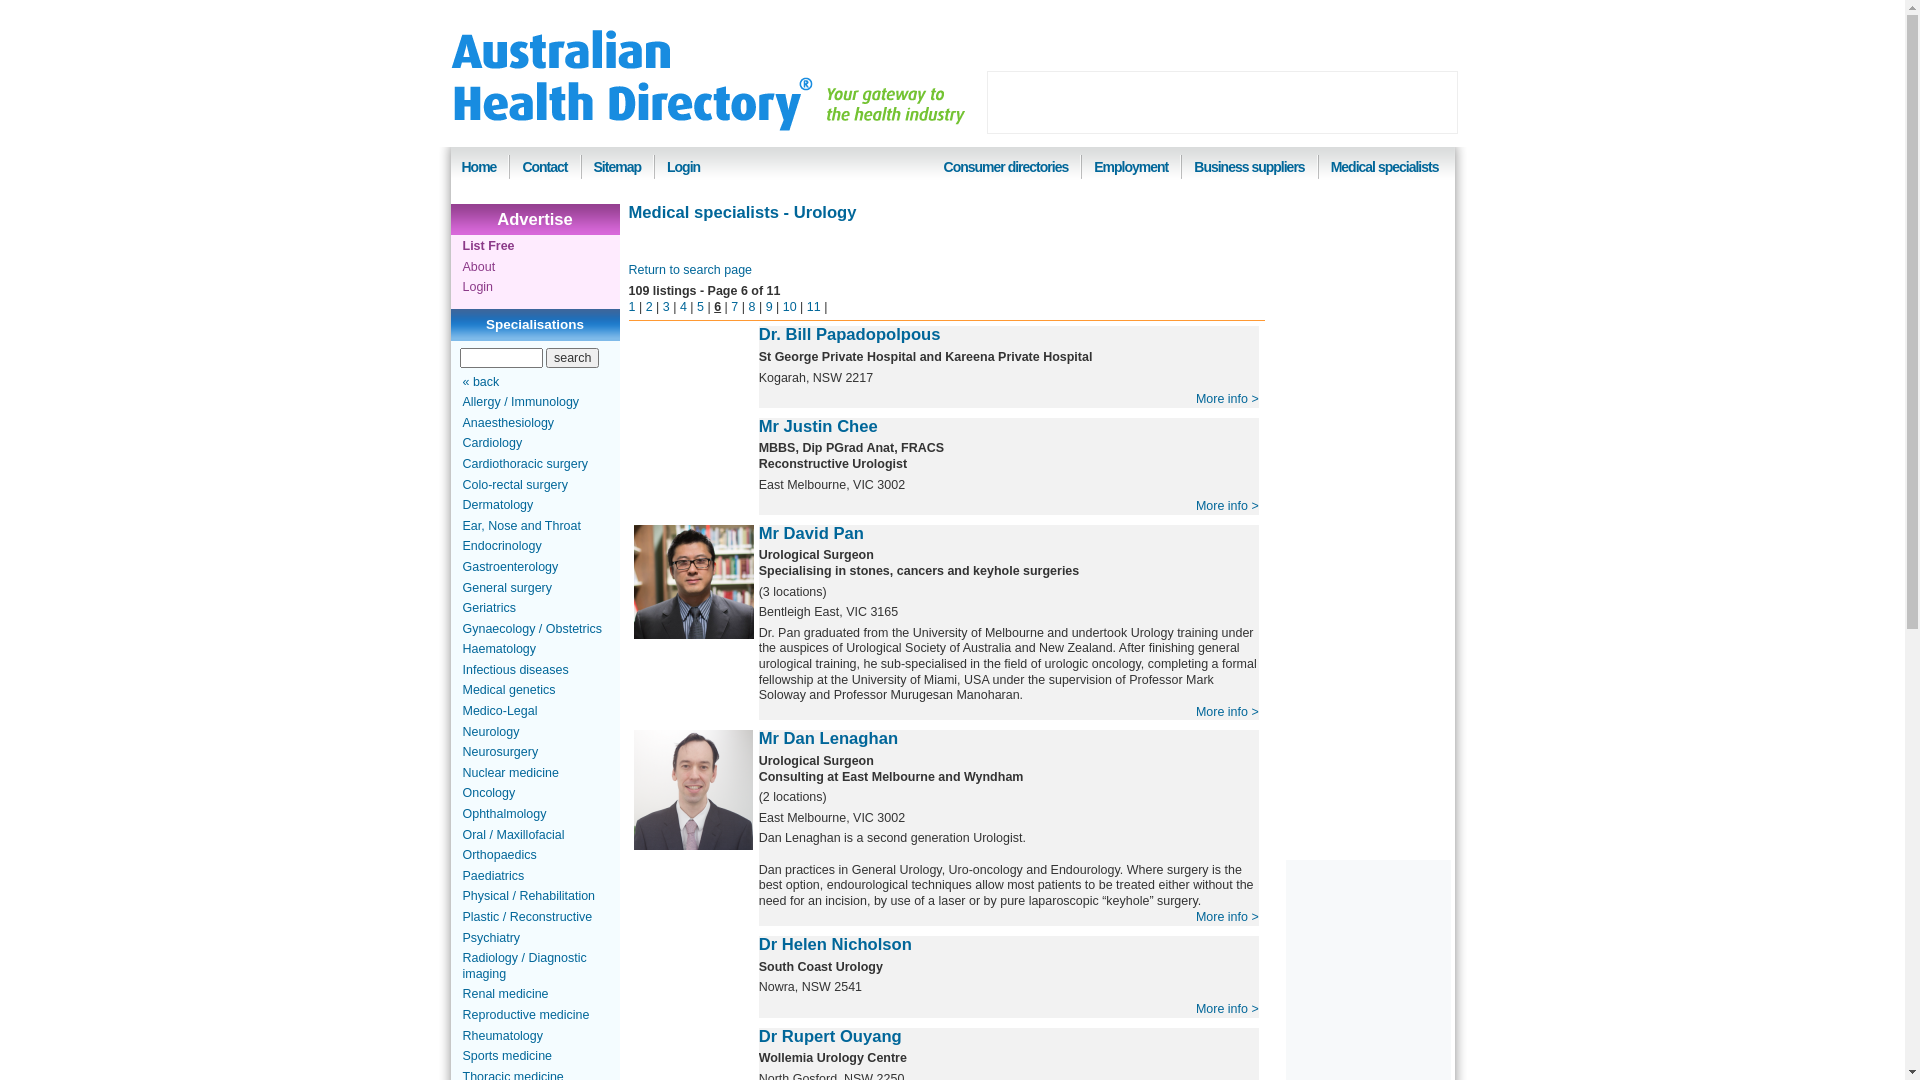  What do you see at coordinates (572, 358) in the screenshot?
I see `search` at bounding box center [572, 358].